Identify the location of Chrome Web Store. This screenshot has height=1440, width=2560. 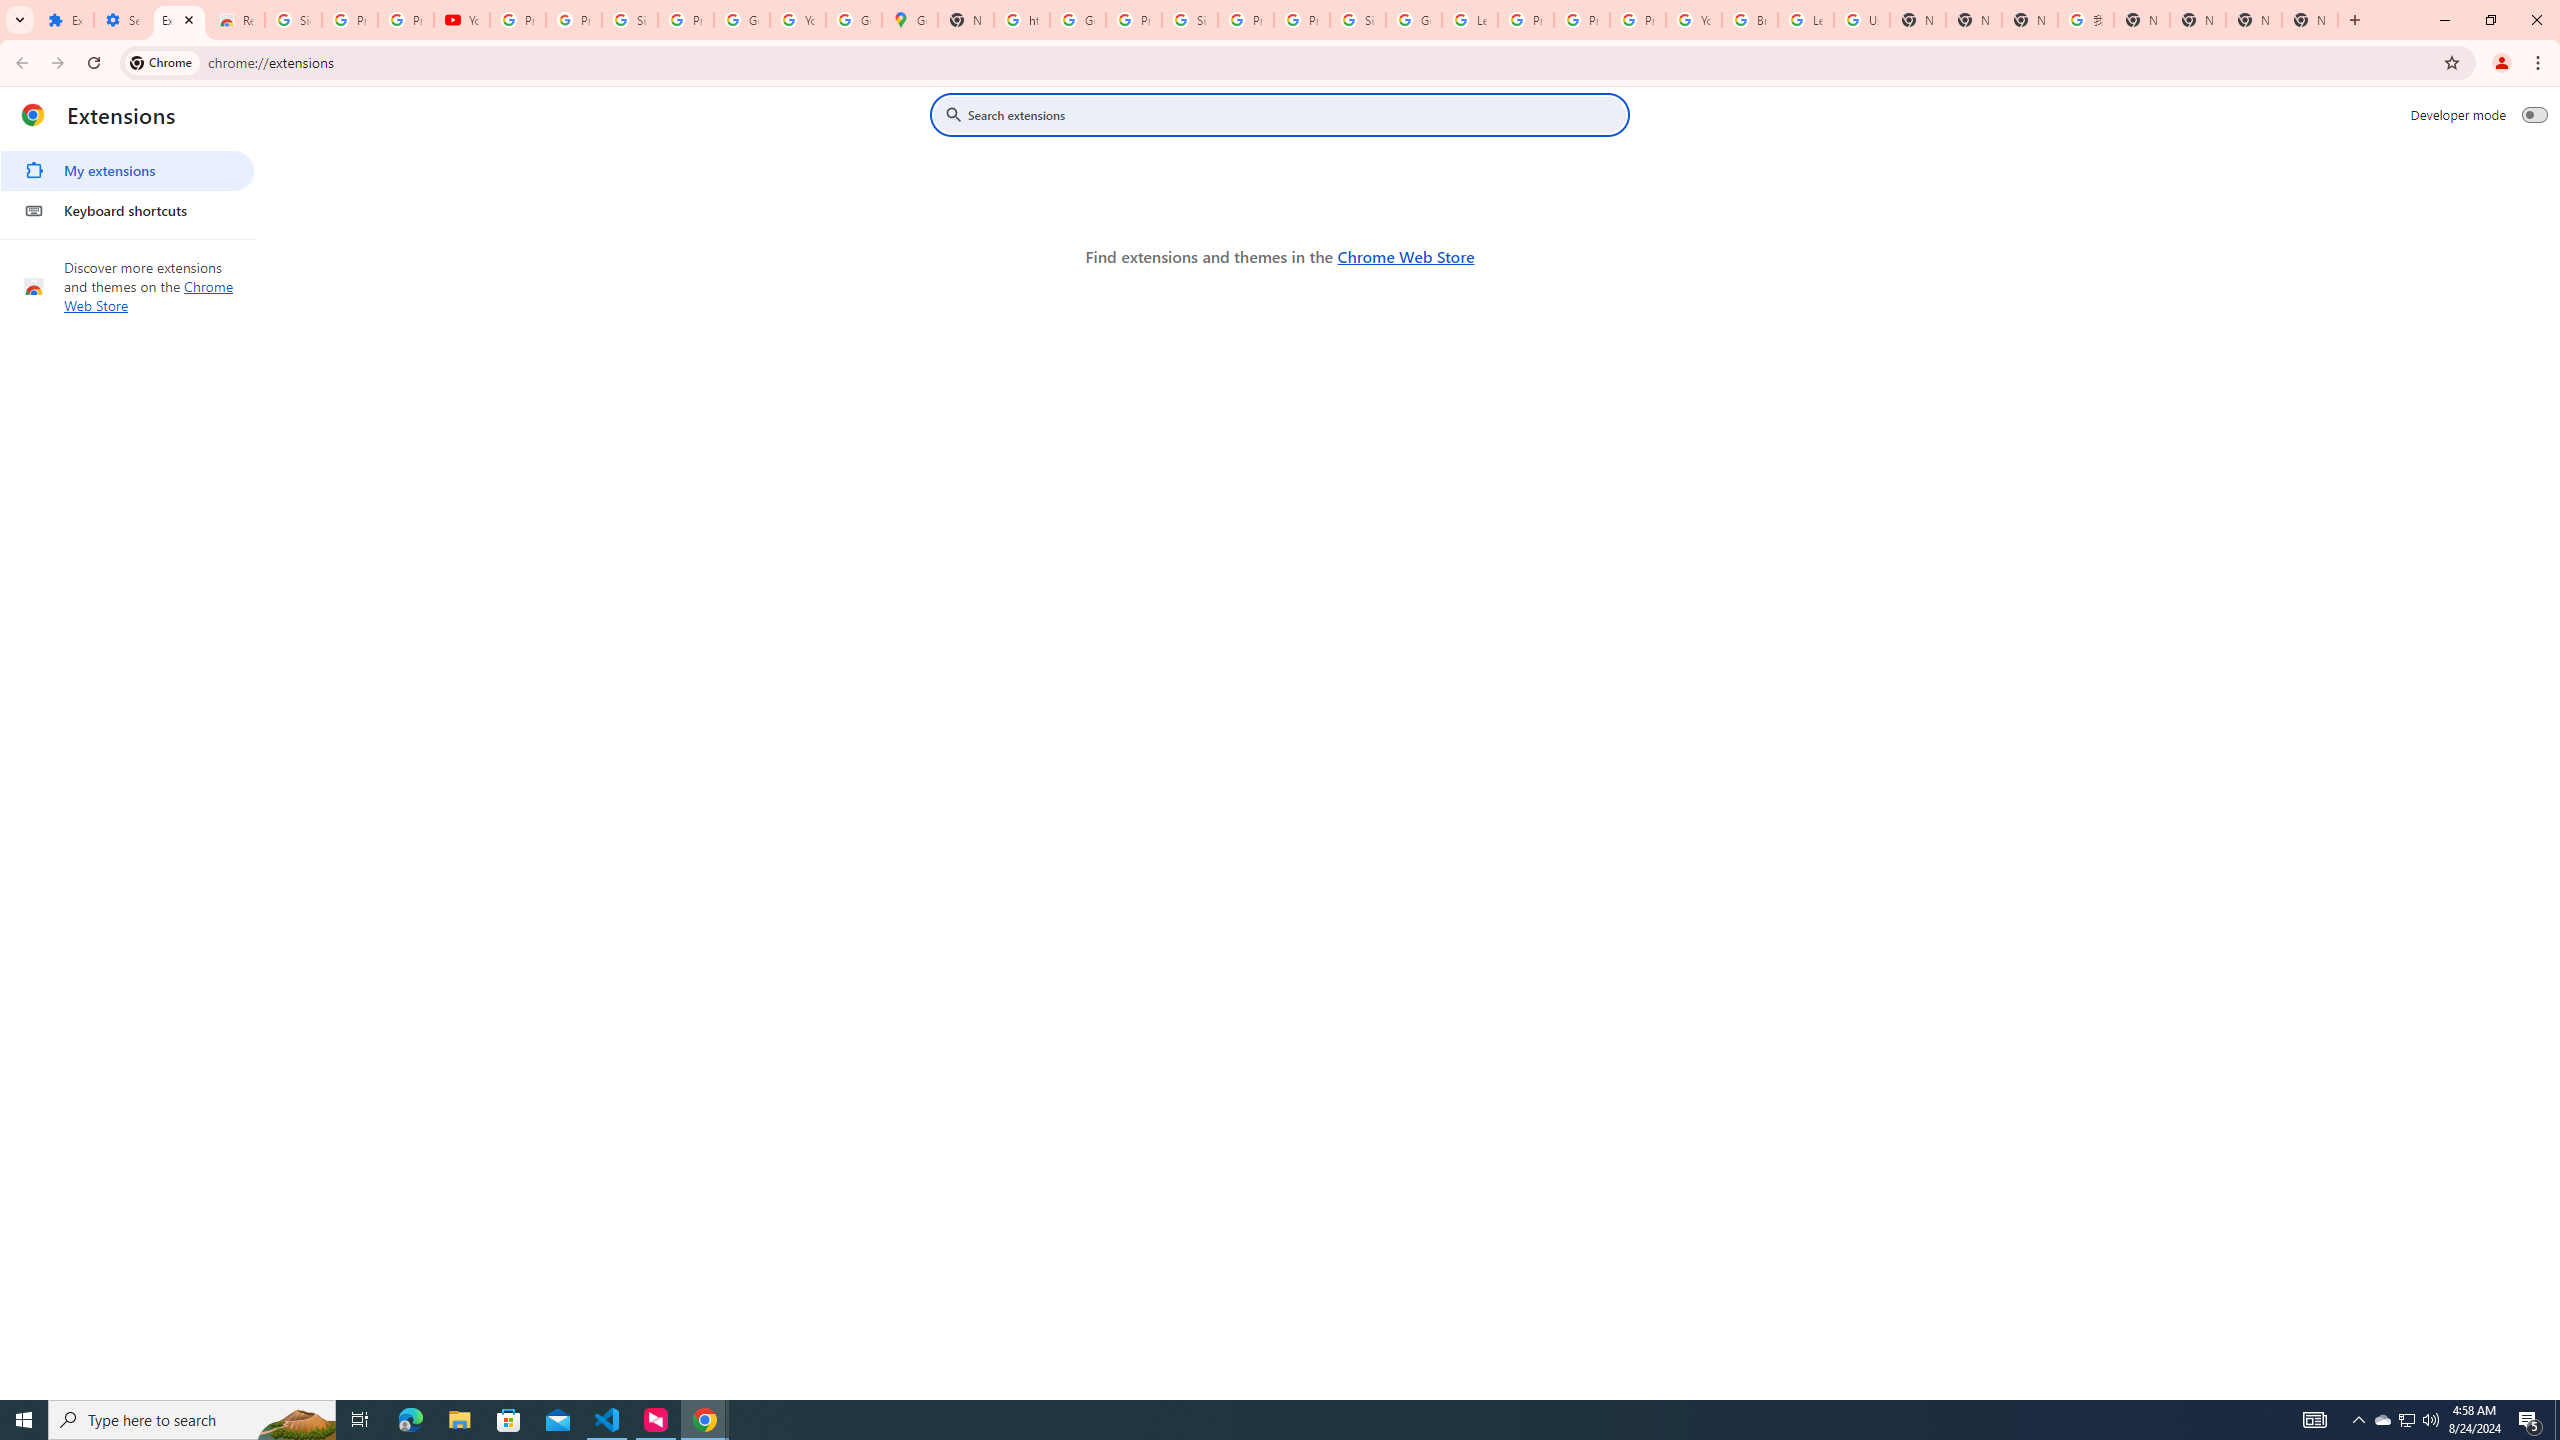
(1405, 256).